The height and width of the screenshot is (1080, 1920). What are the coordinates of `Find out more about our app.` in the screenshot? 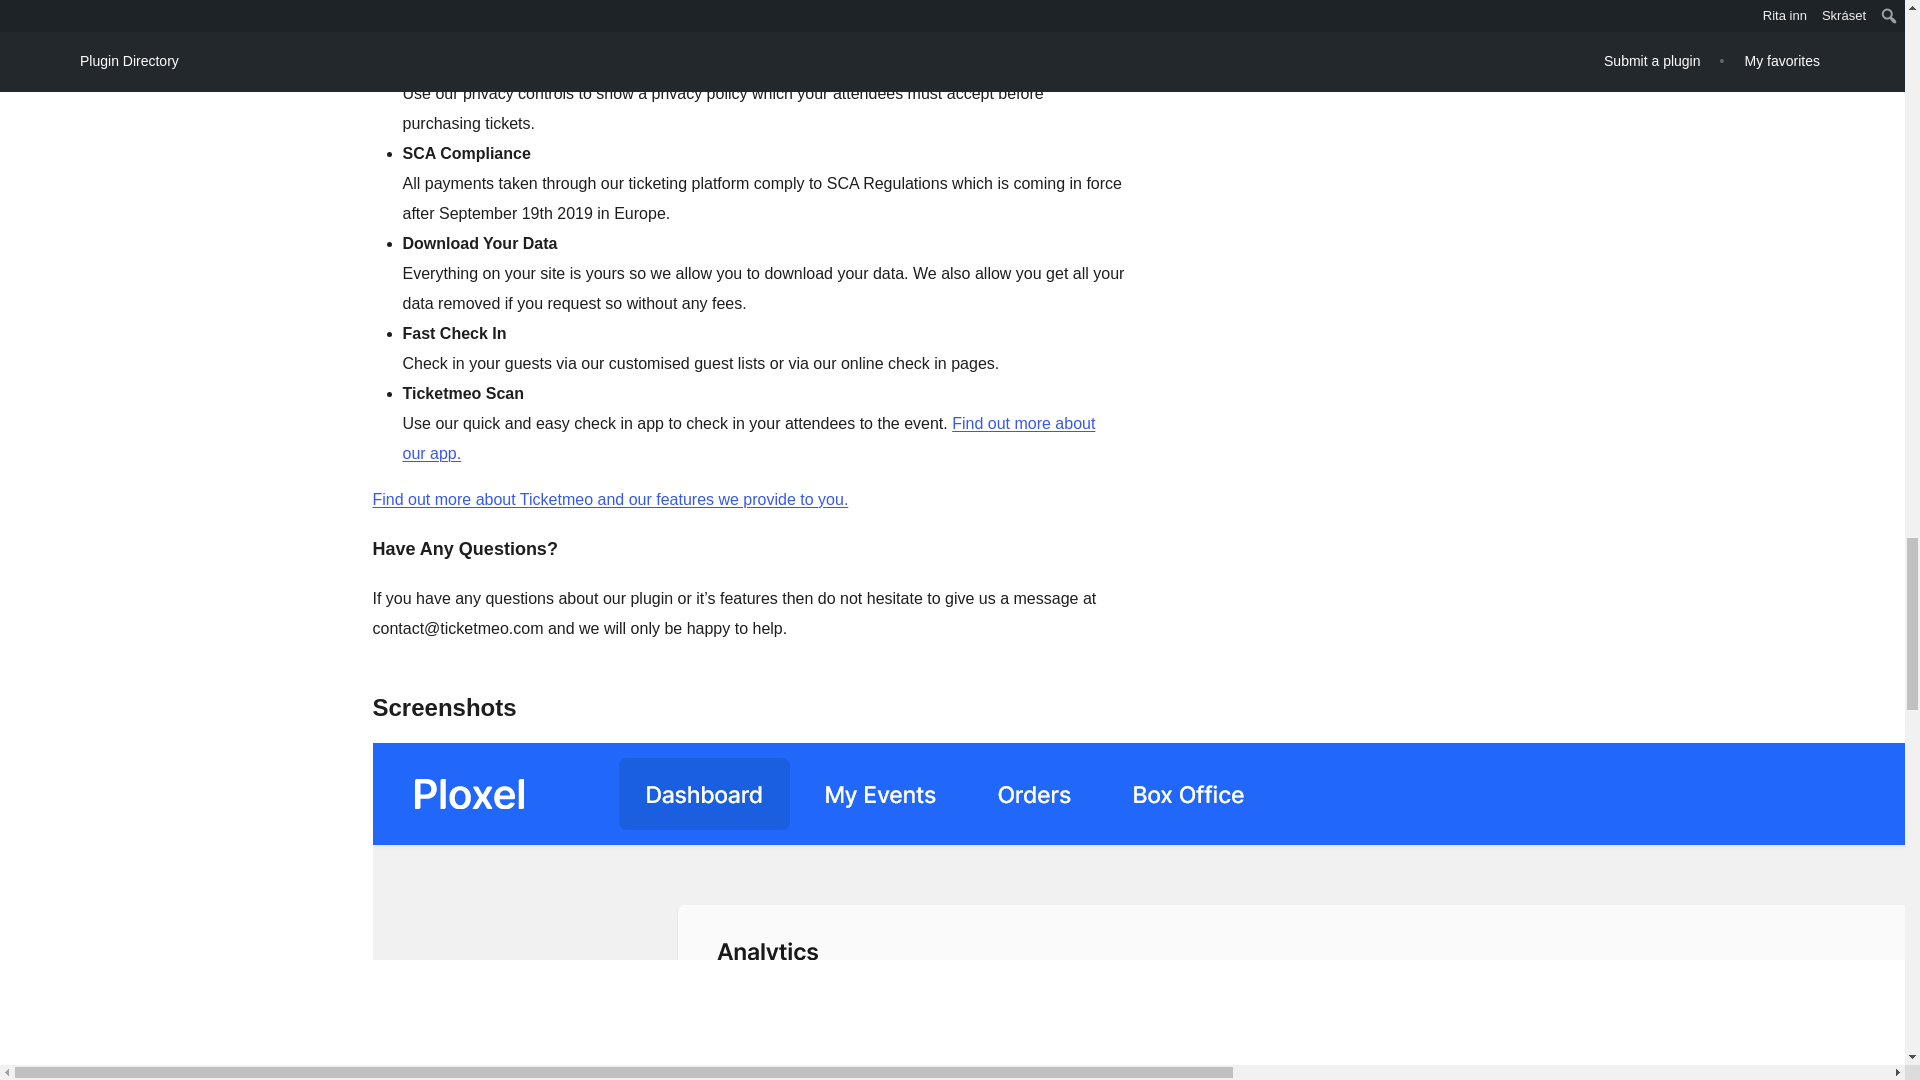 It's located at (748, 438).